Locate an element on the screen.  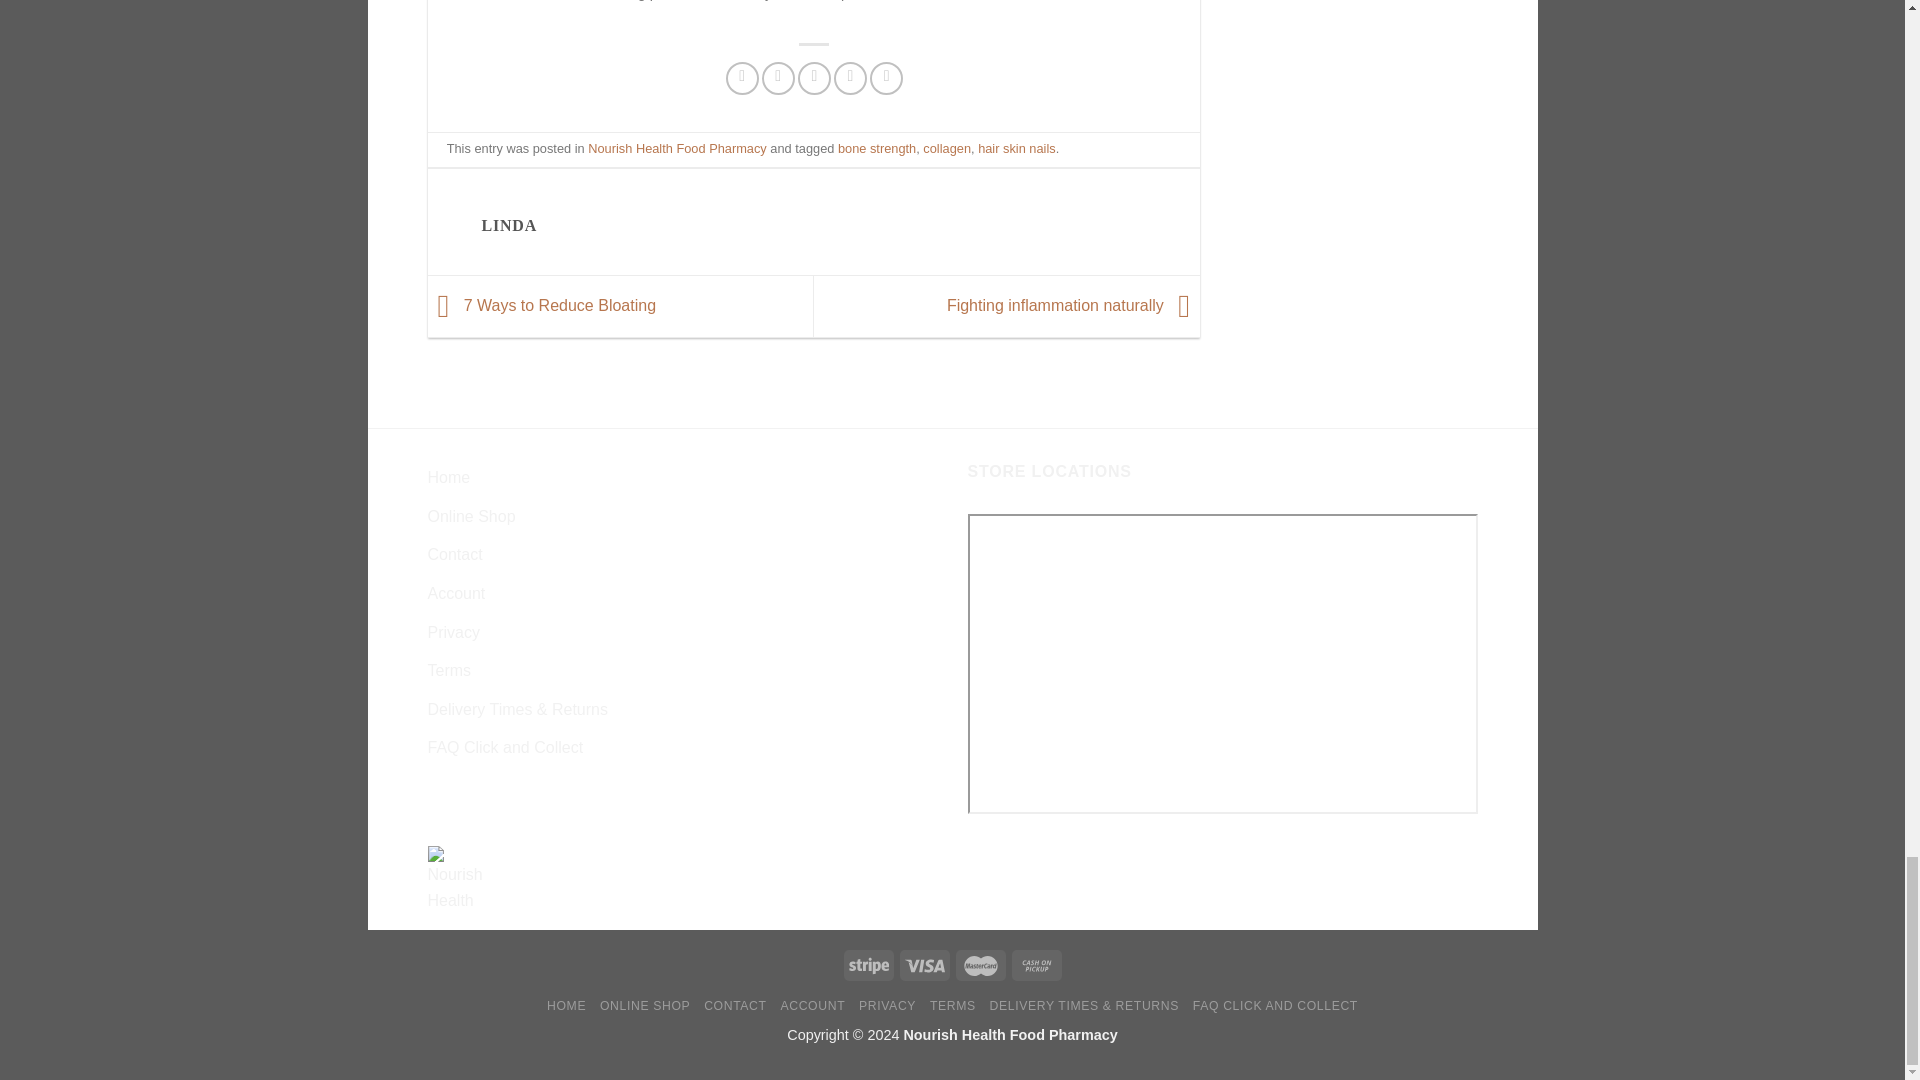
Share on LinkedIn is located at coordinates (886, 78).